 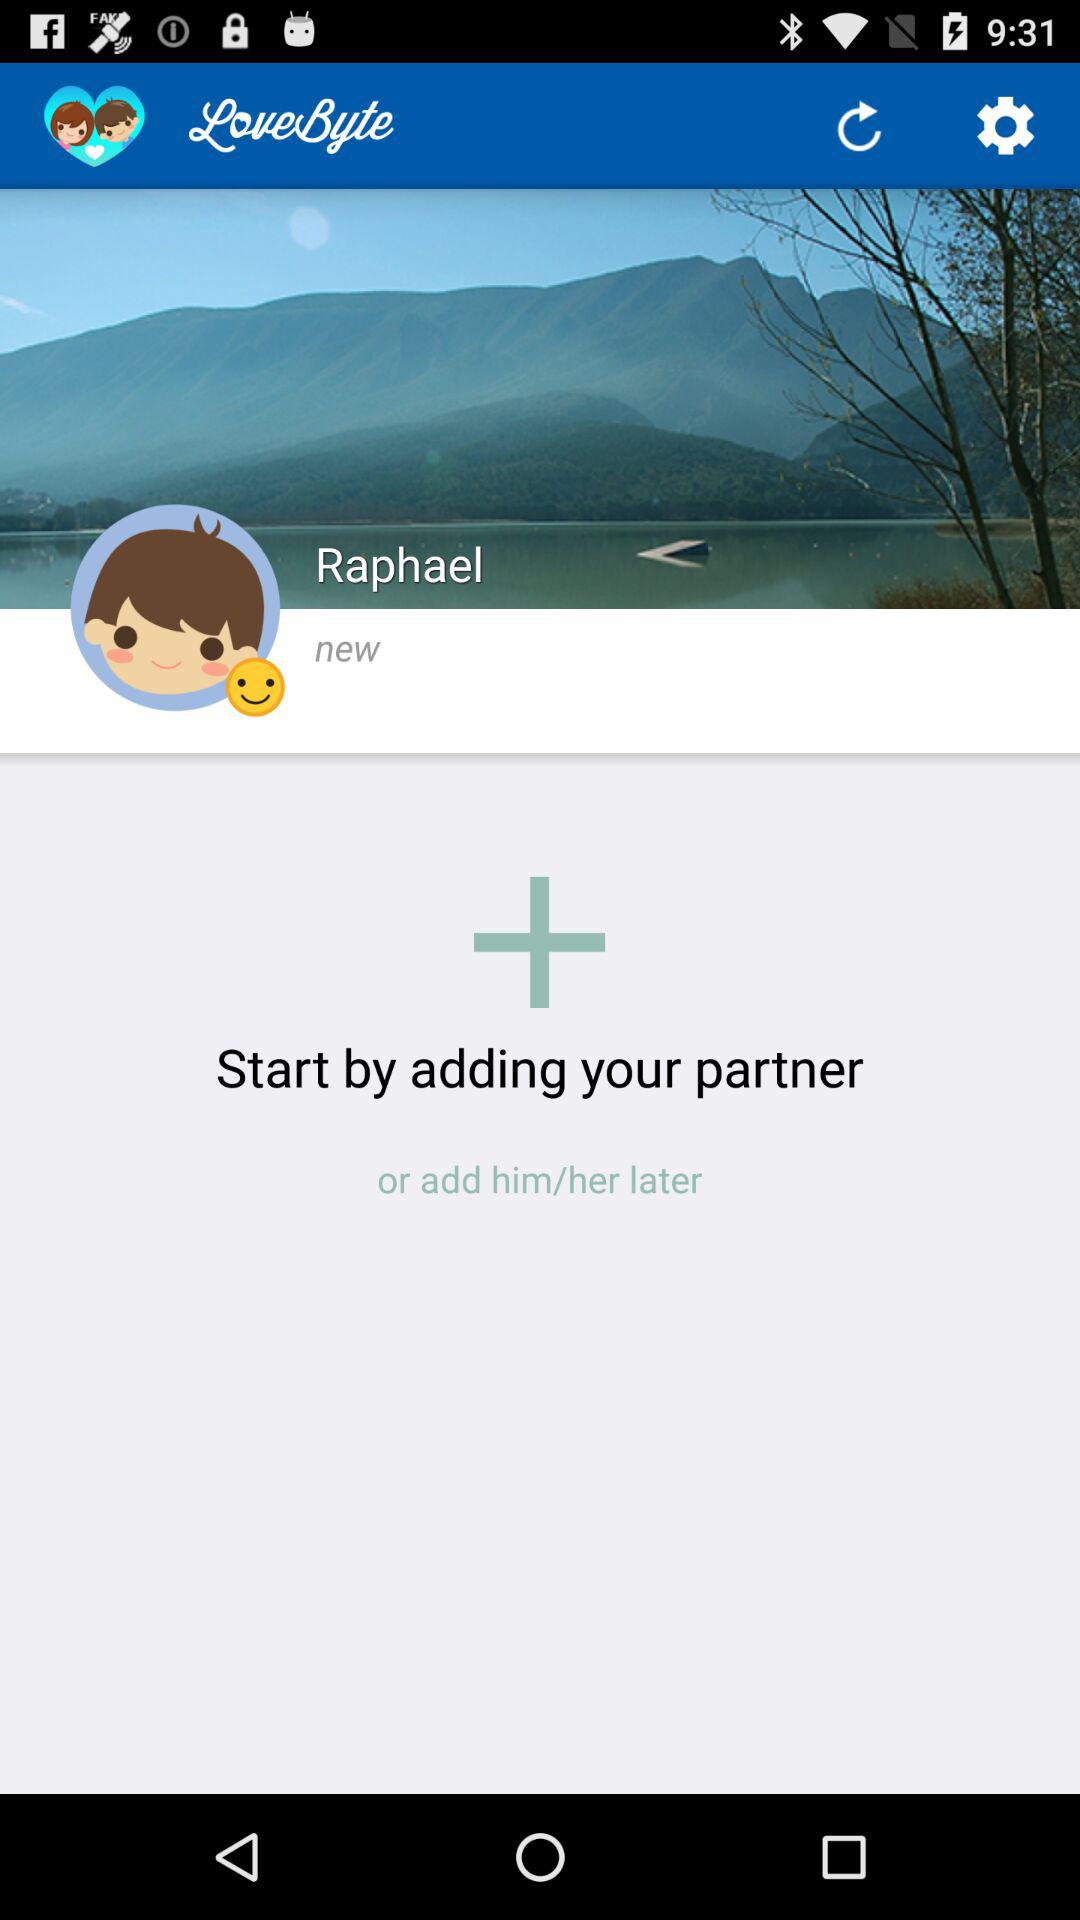 I want to click on flip to start by adding app, so click(x=540, y=1066).